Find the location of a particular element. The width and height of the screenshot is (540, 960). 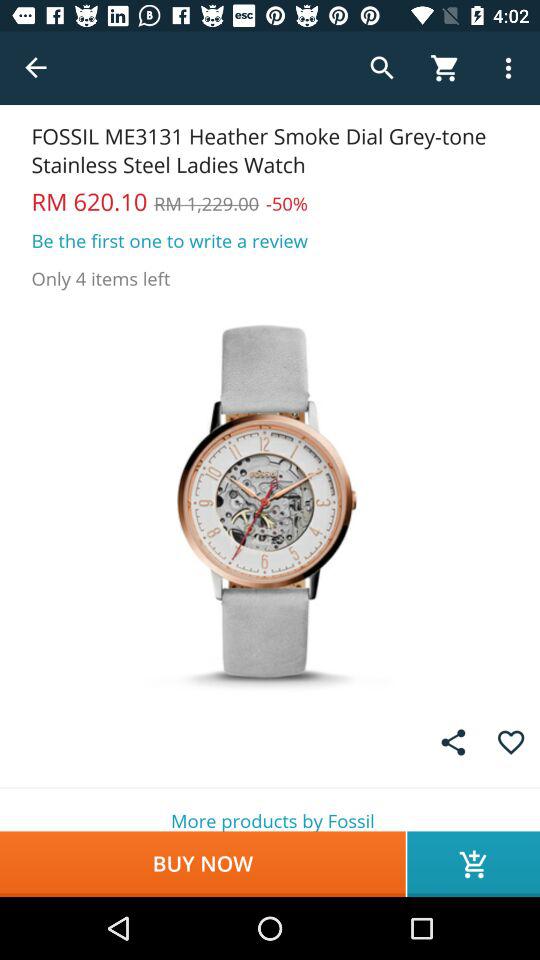

share the item is located at coordinates (453, 742).